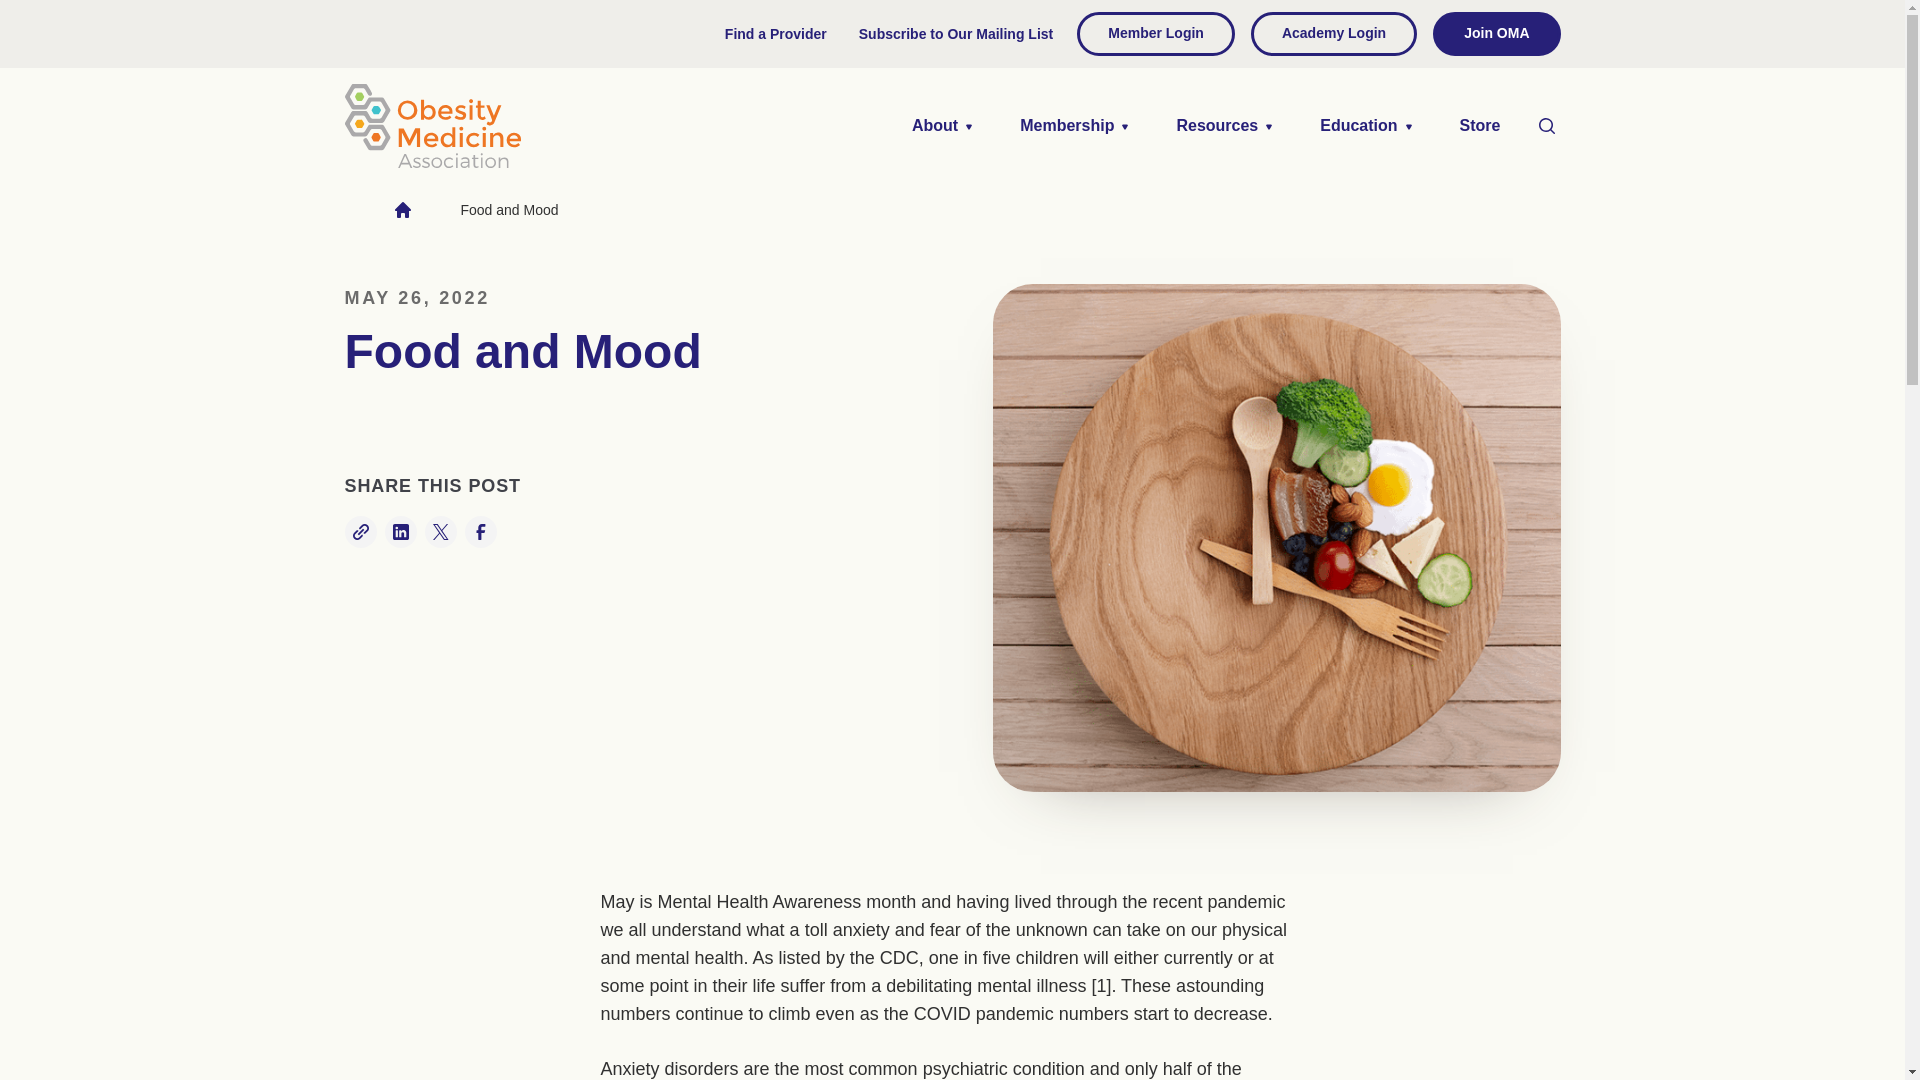 The height and width of the screenshot is (1080, 1920). What do you see at coordinates (776, 34) in the screenshot?
I see `Find a Provider` at bounding box center [776, 34].